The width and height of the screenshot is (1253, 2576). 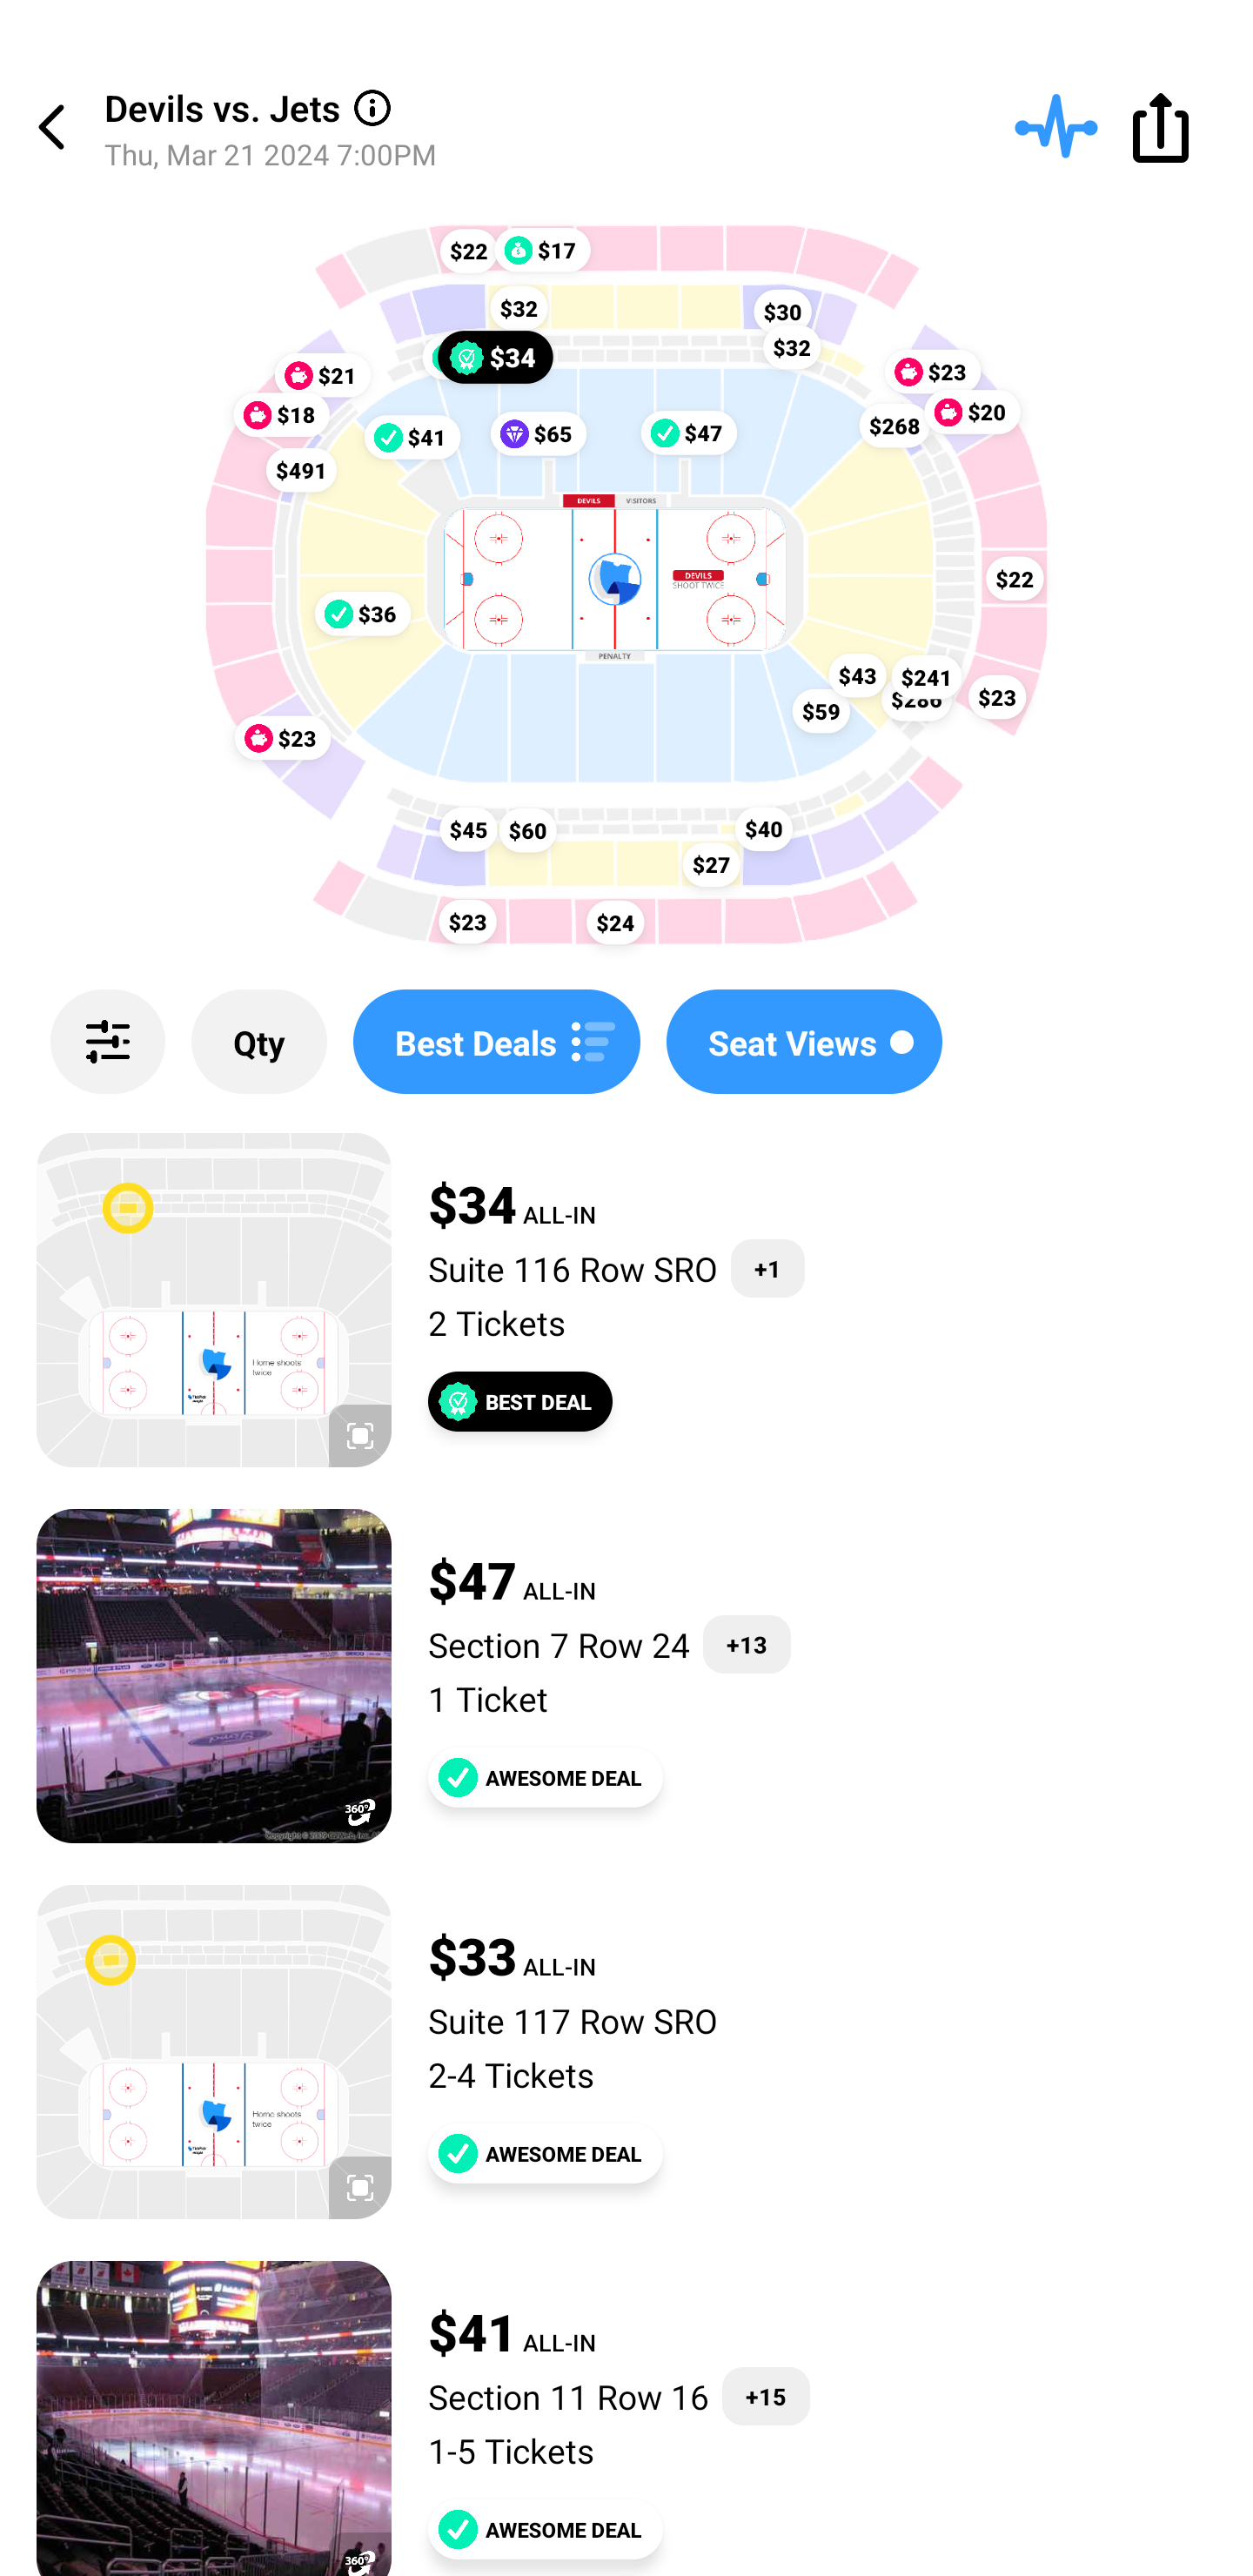 What do you see at coordinates (259, 1042) in the screenshot?
I see `Qty` at bounding box center [259, 1042].